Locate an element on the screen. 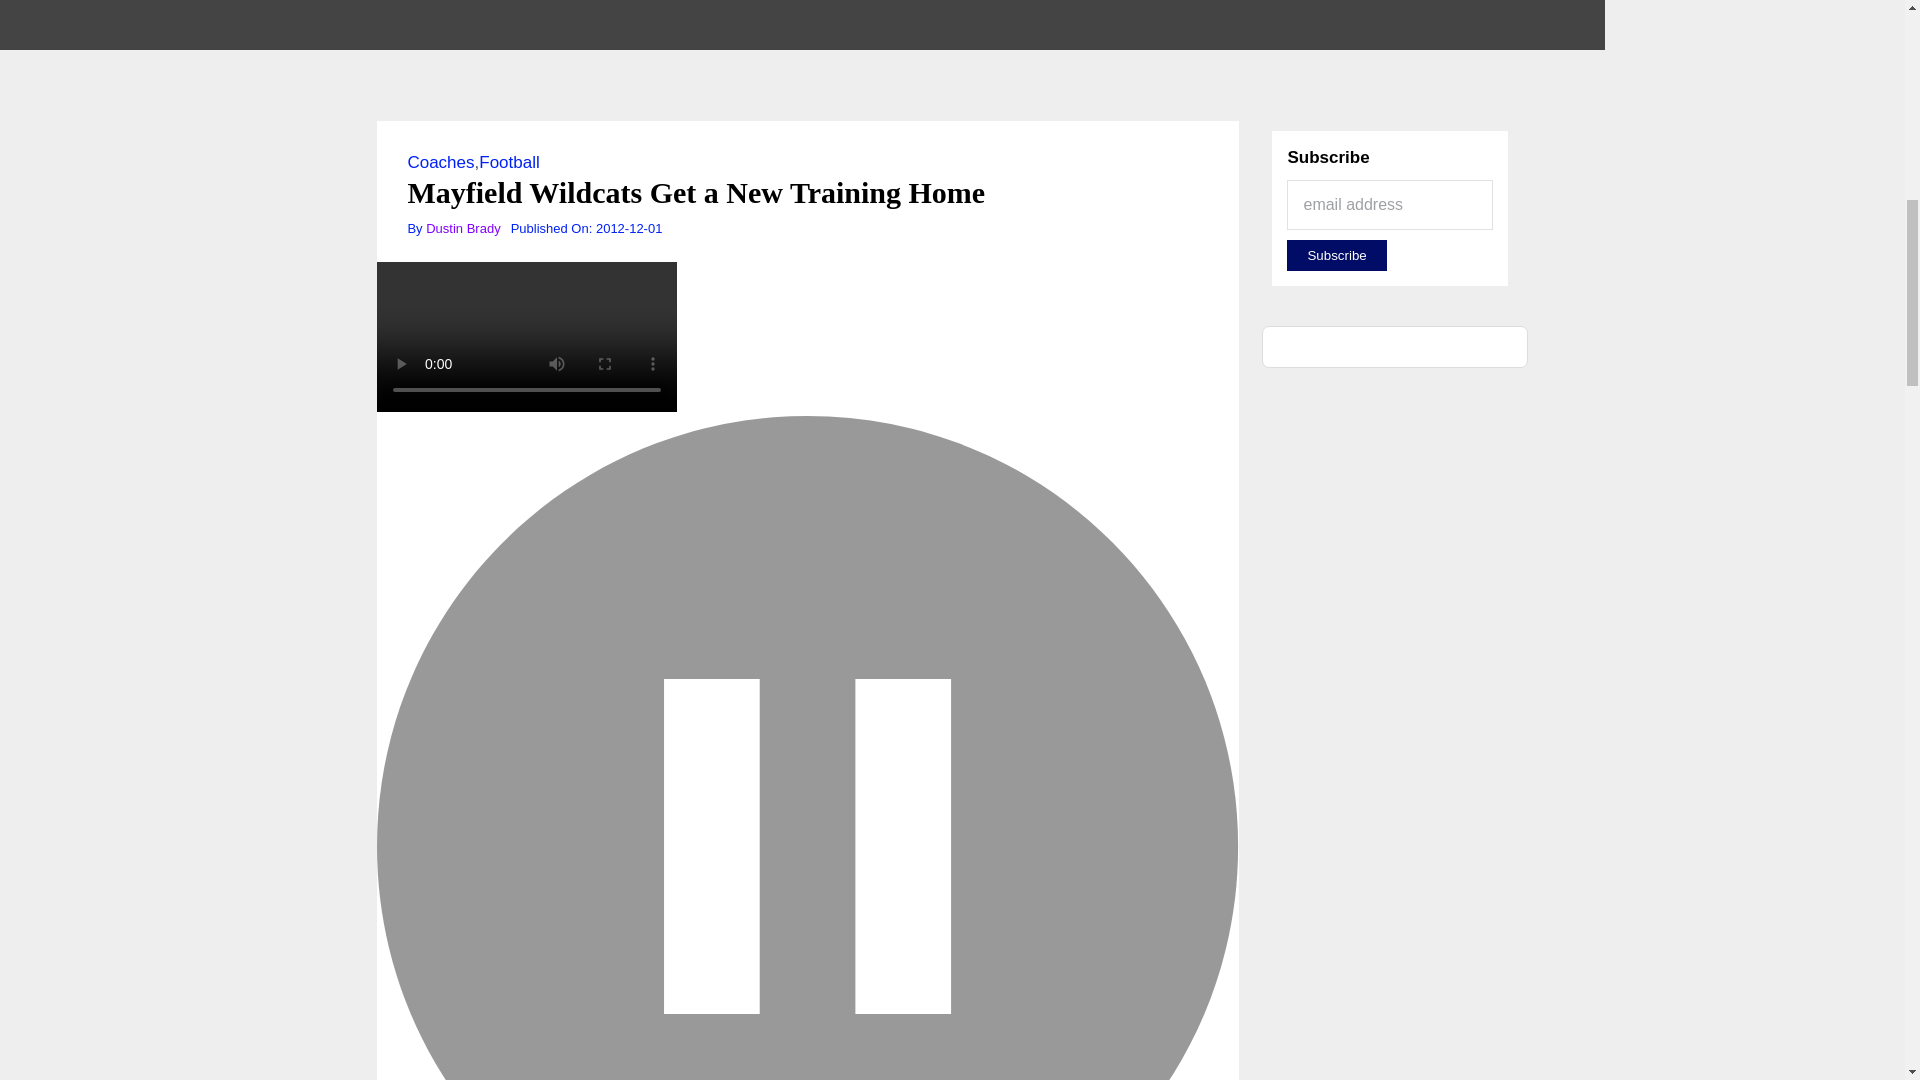 The image size is (1920, 1080). Posts by Dustin Brady is located at coordinates (462, 228).